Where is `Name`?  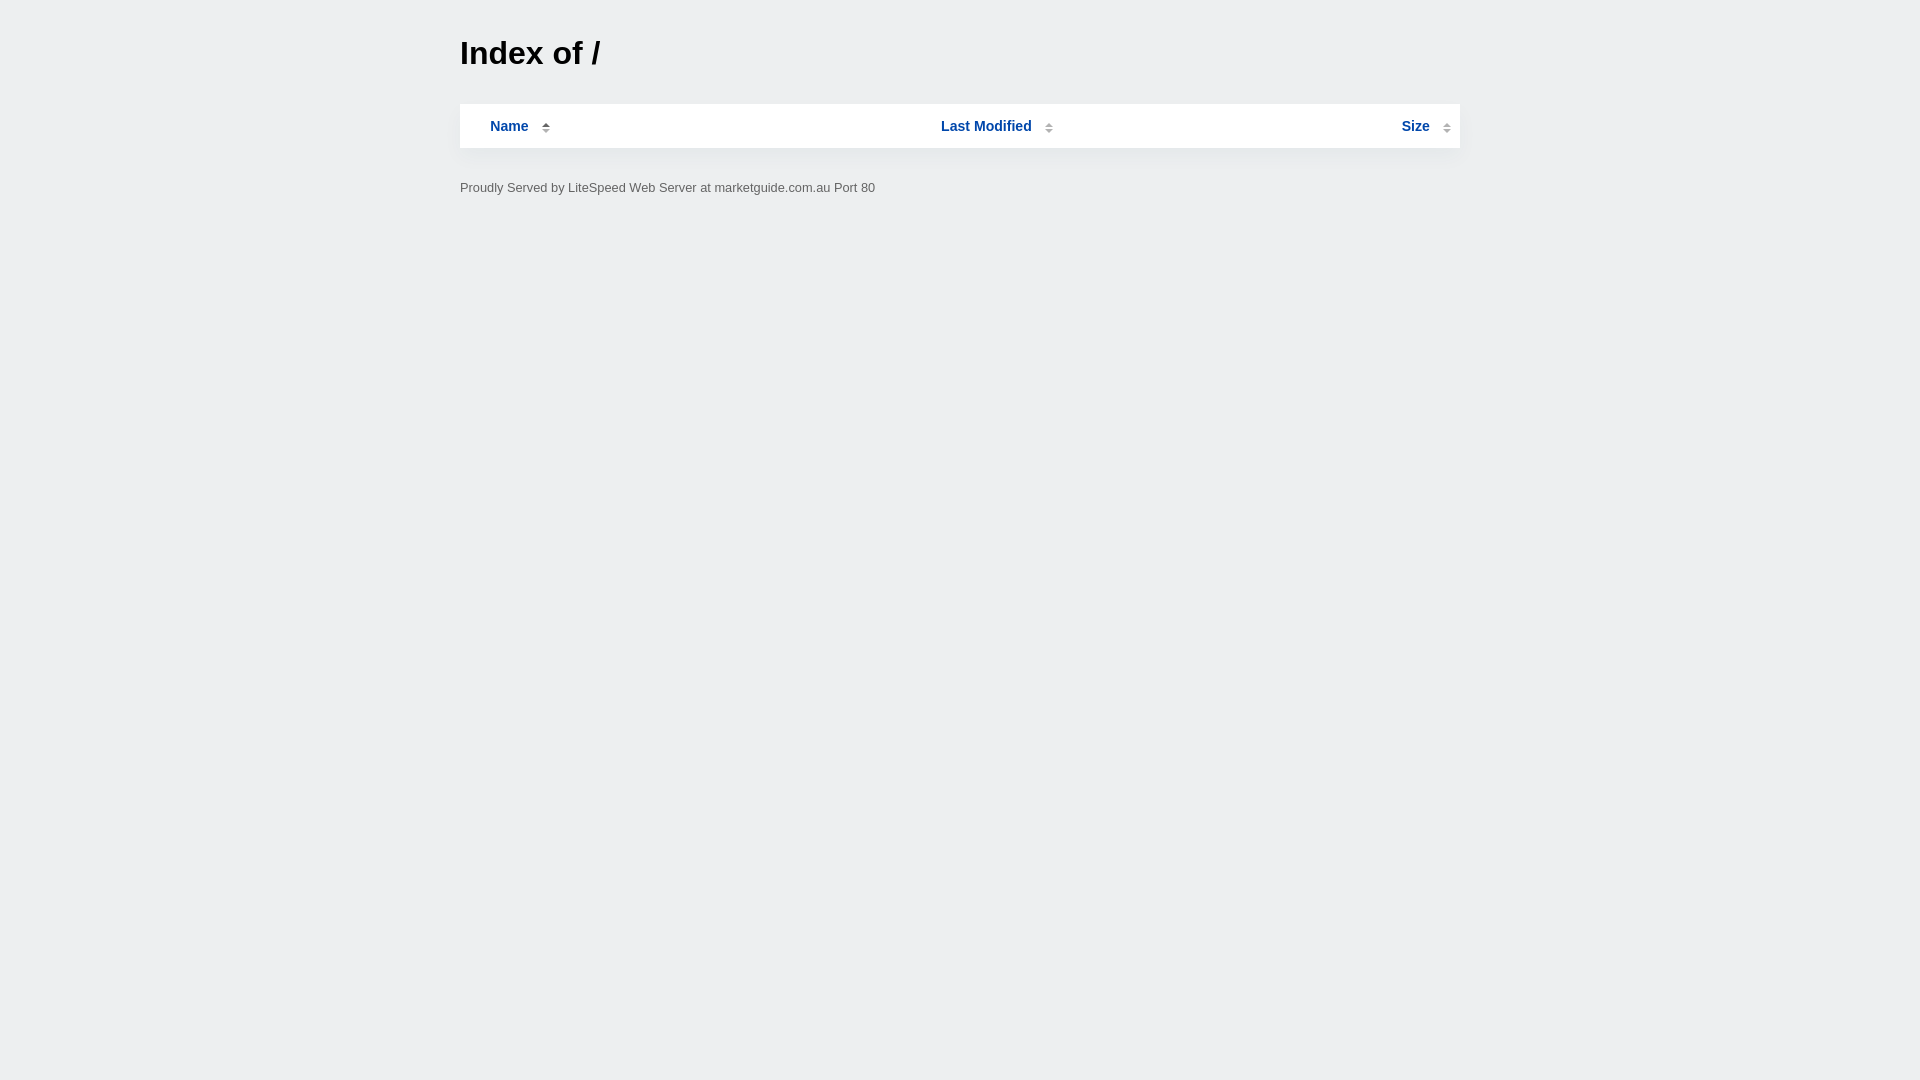 Name is located at coordinates (509, 126).